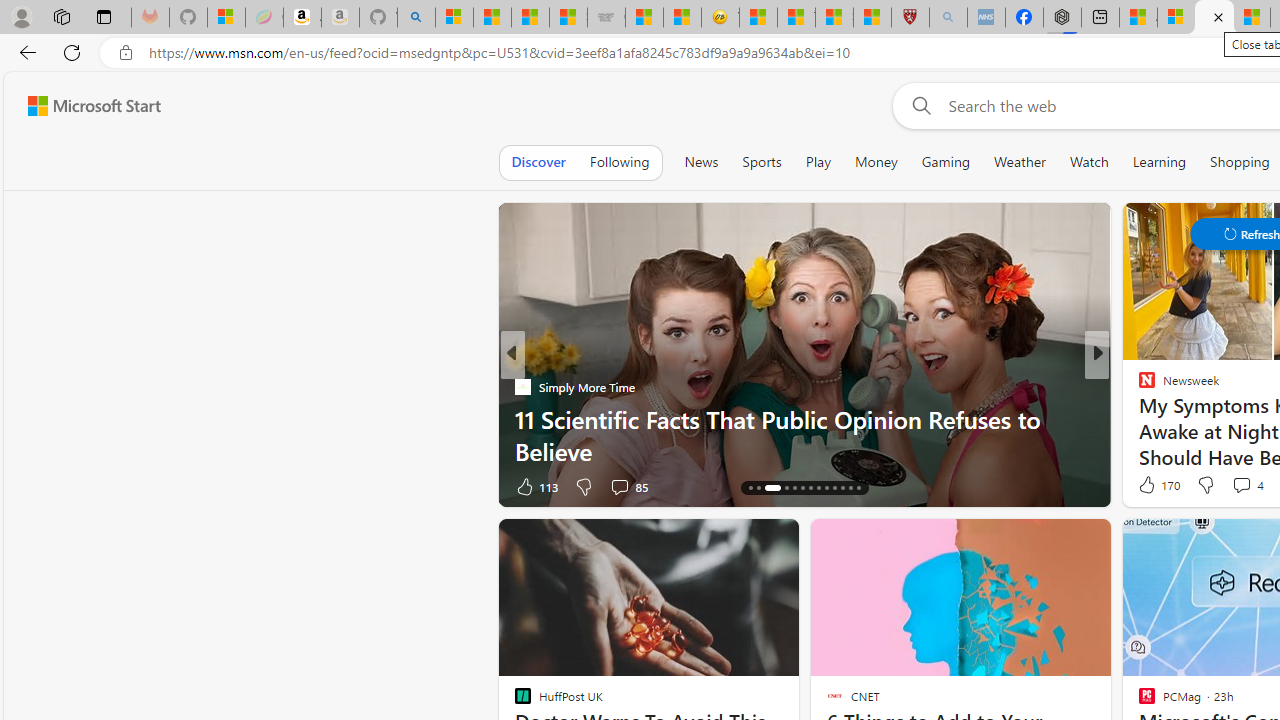 The width and height of the screenshot is (1280, 720). Describe the element at coordinates (772, 488) in the screenshot. I see `AutomationID: tab-16` at that location.